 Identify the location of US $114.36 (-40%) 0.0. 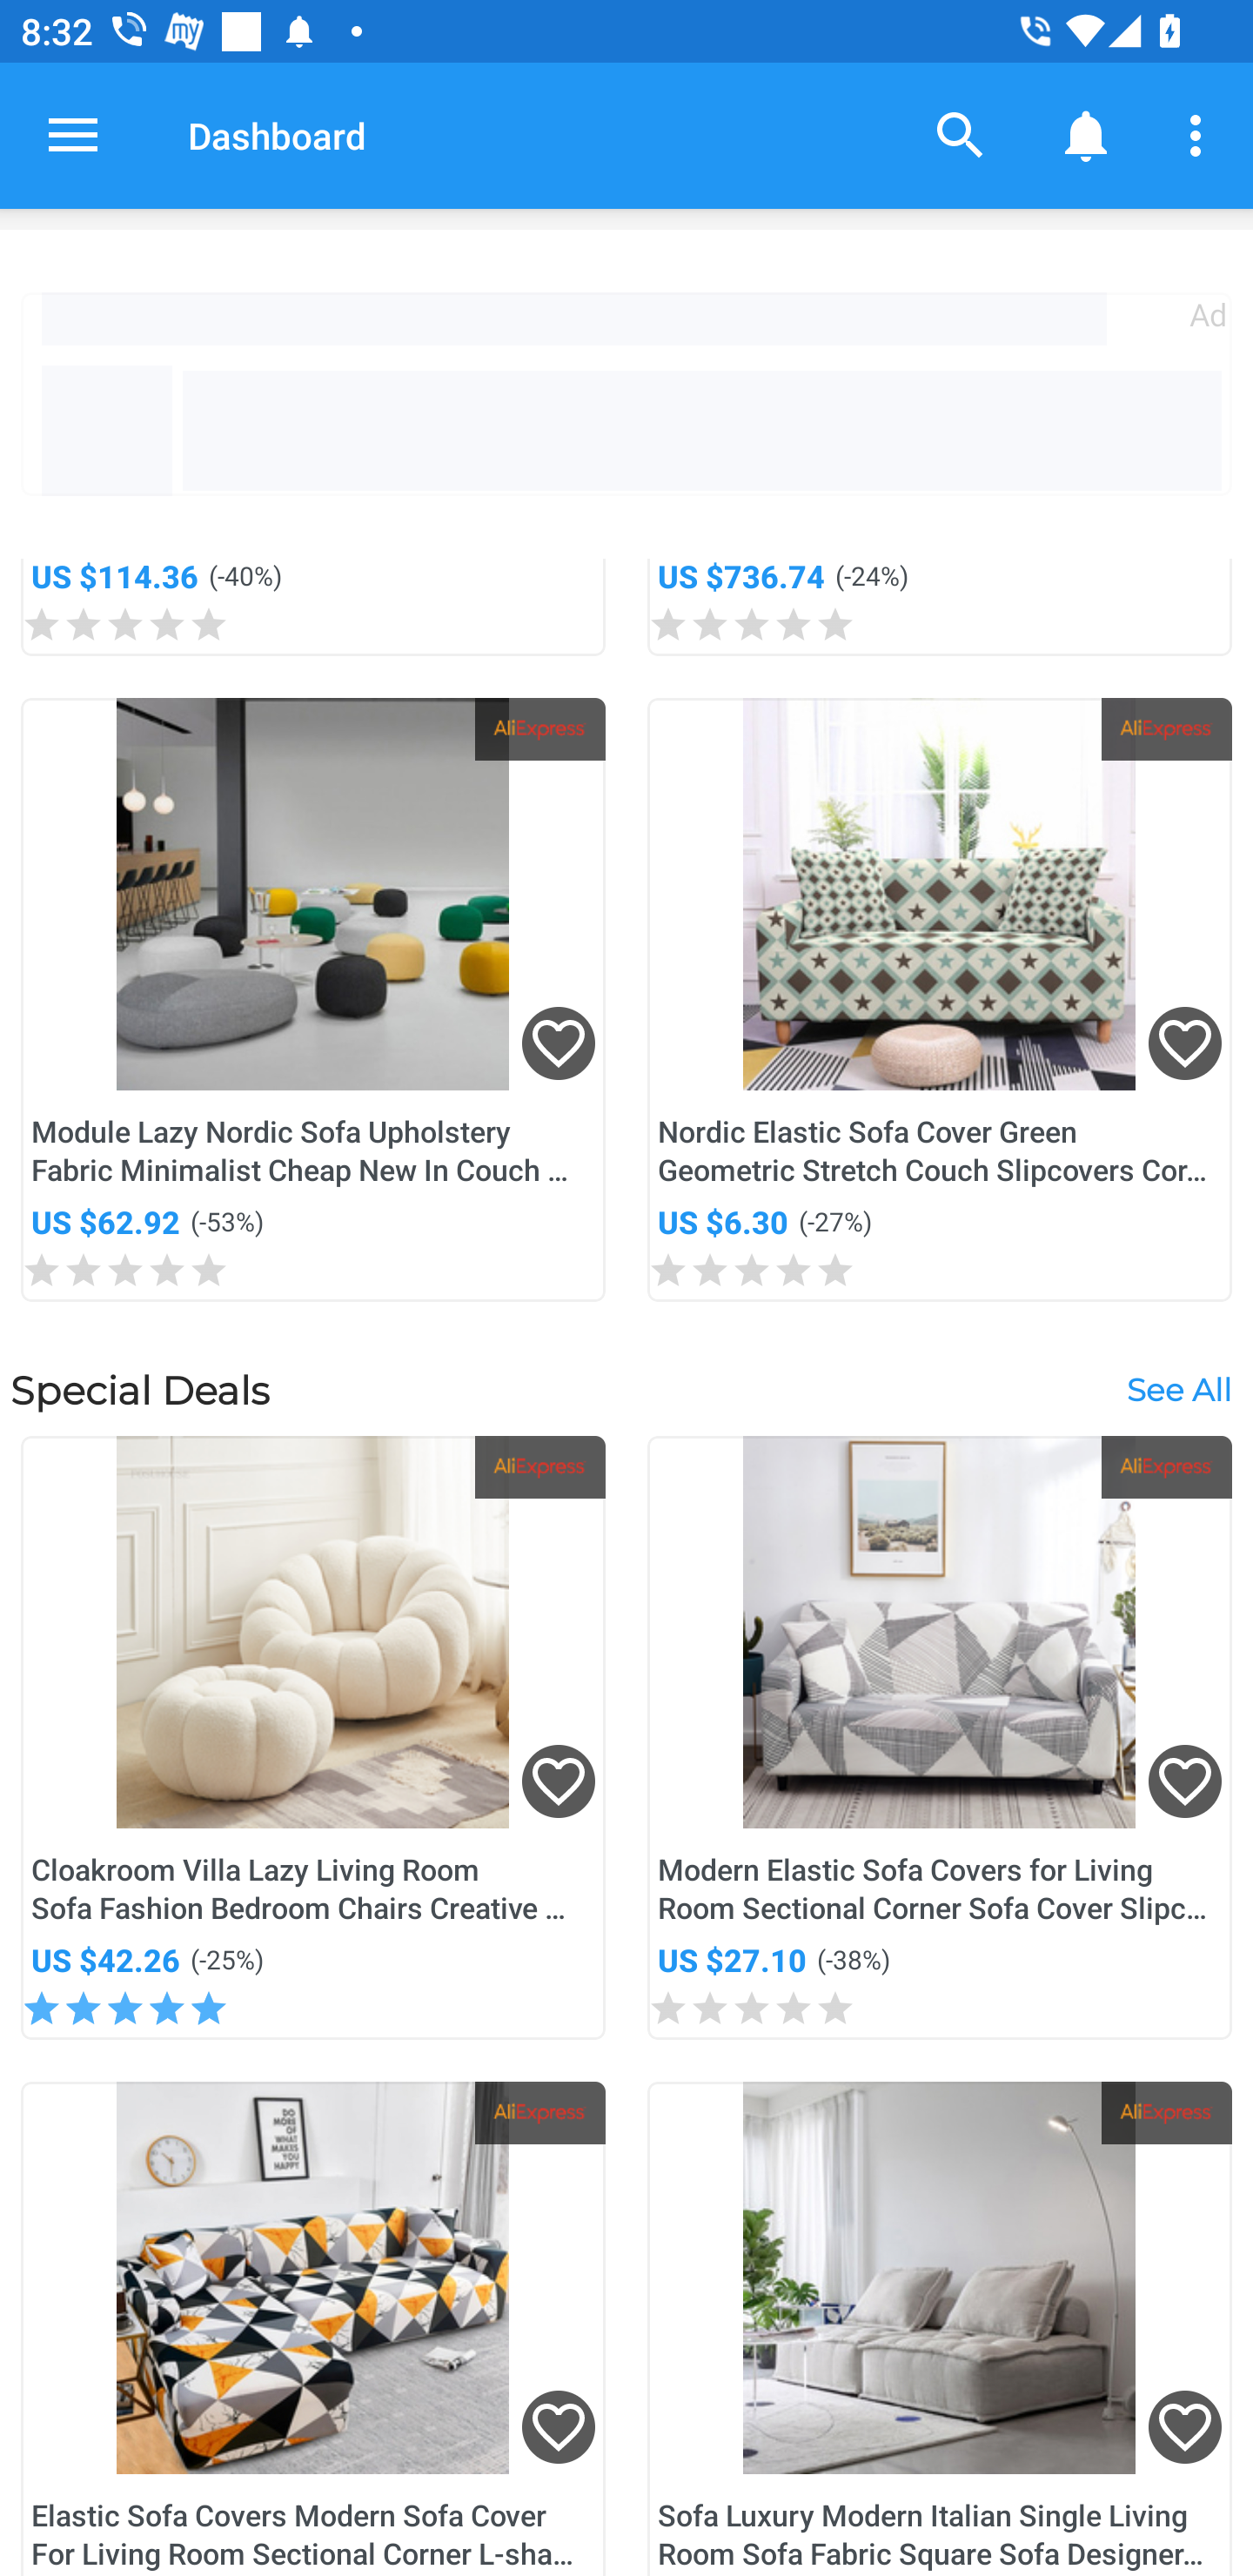
(313, 607).